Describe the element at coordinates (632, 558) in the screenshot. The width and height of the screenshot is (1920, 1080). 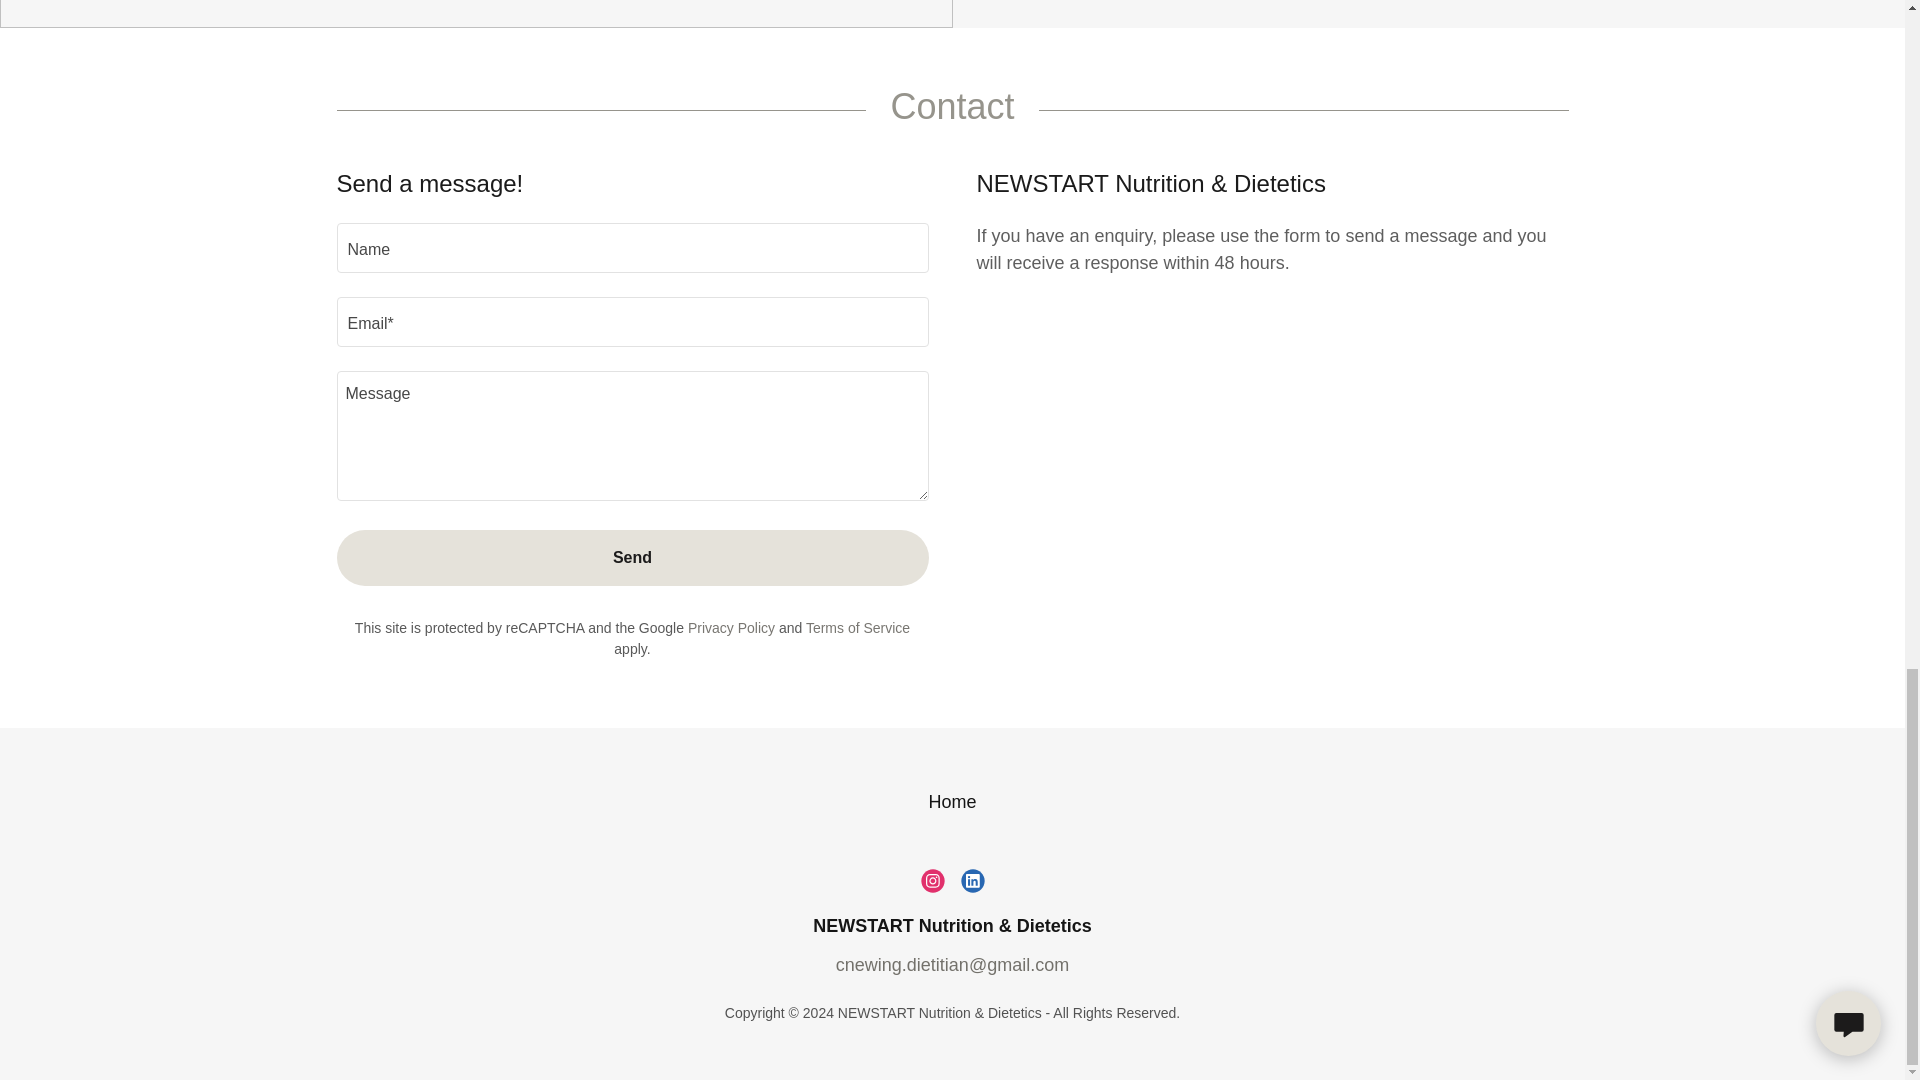
I see `Send` at that location.